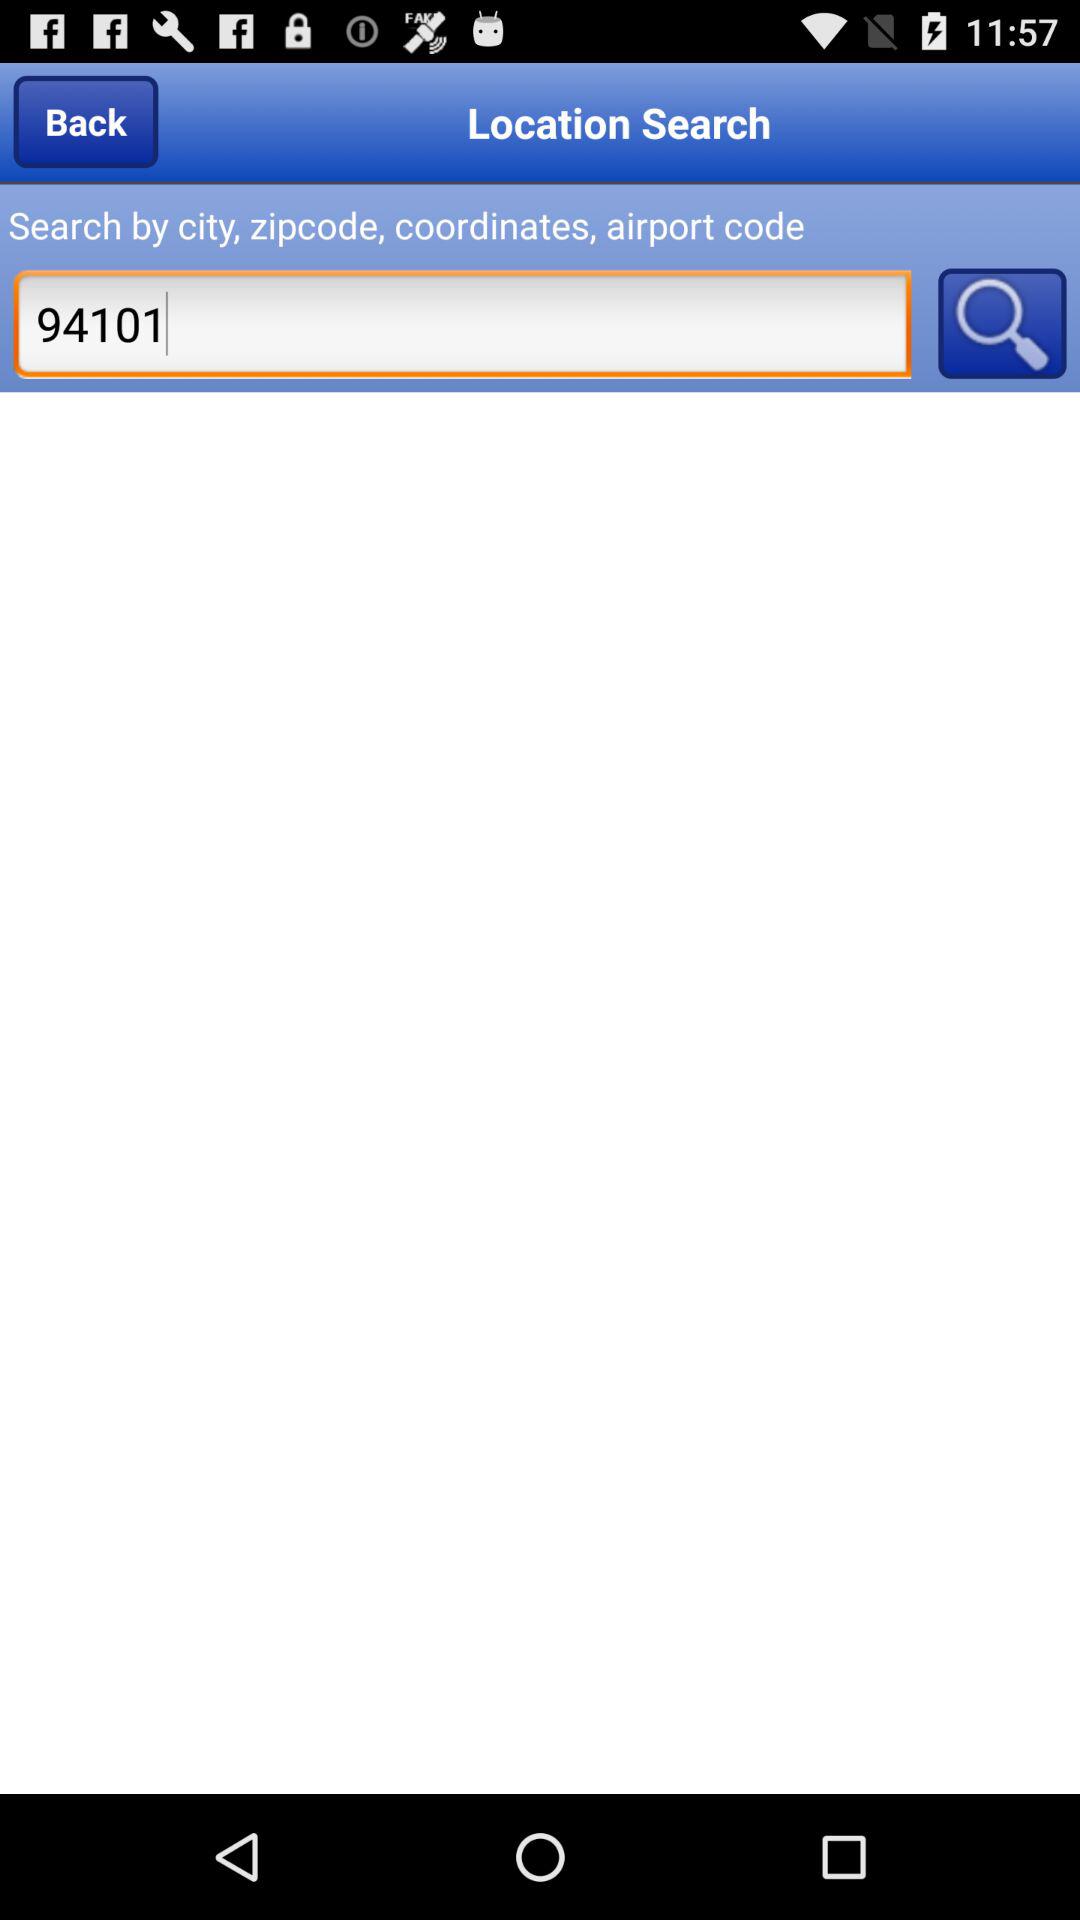 The width and height of the screenshot is (1080, 1920). What do you see at coordinates (86, 121) in the screenshot?
I see `open icon next to the location search` at bounding box center [86, 121].